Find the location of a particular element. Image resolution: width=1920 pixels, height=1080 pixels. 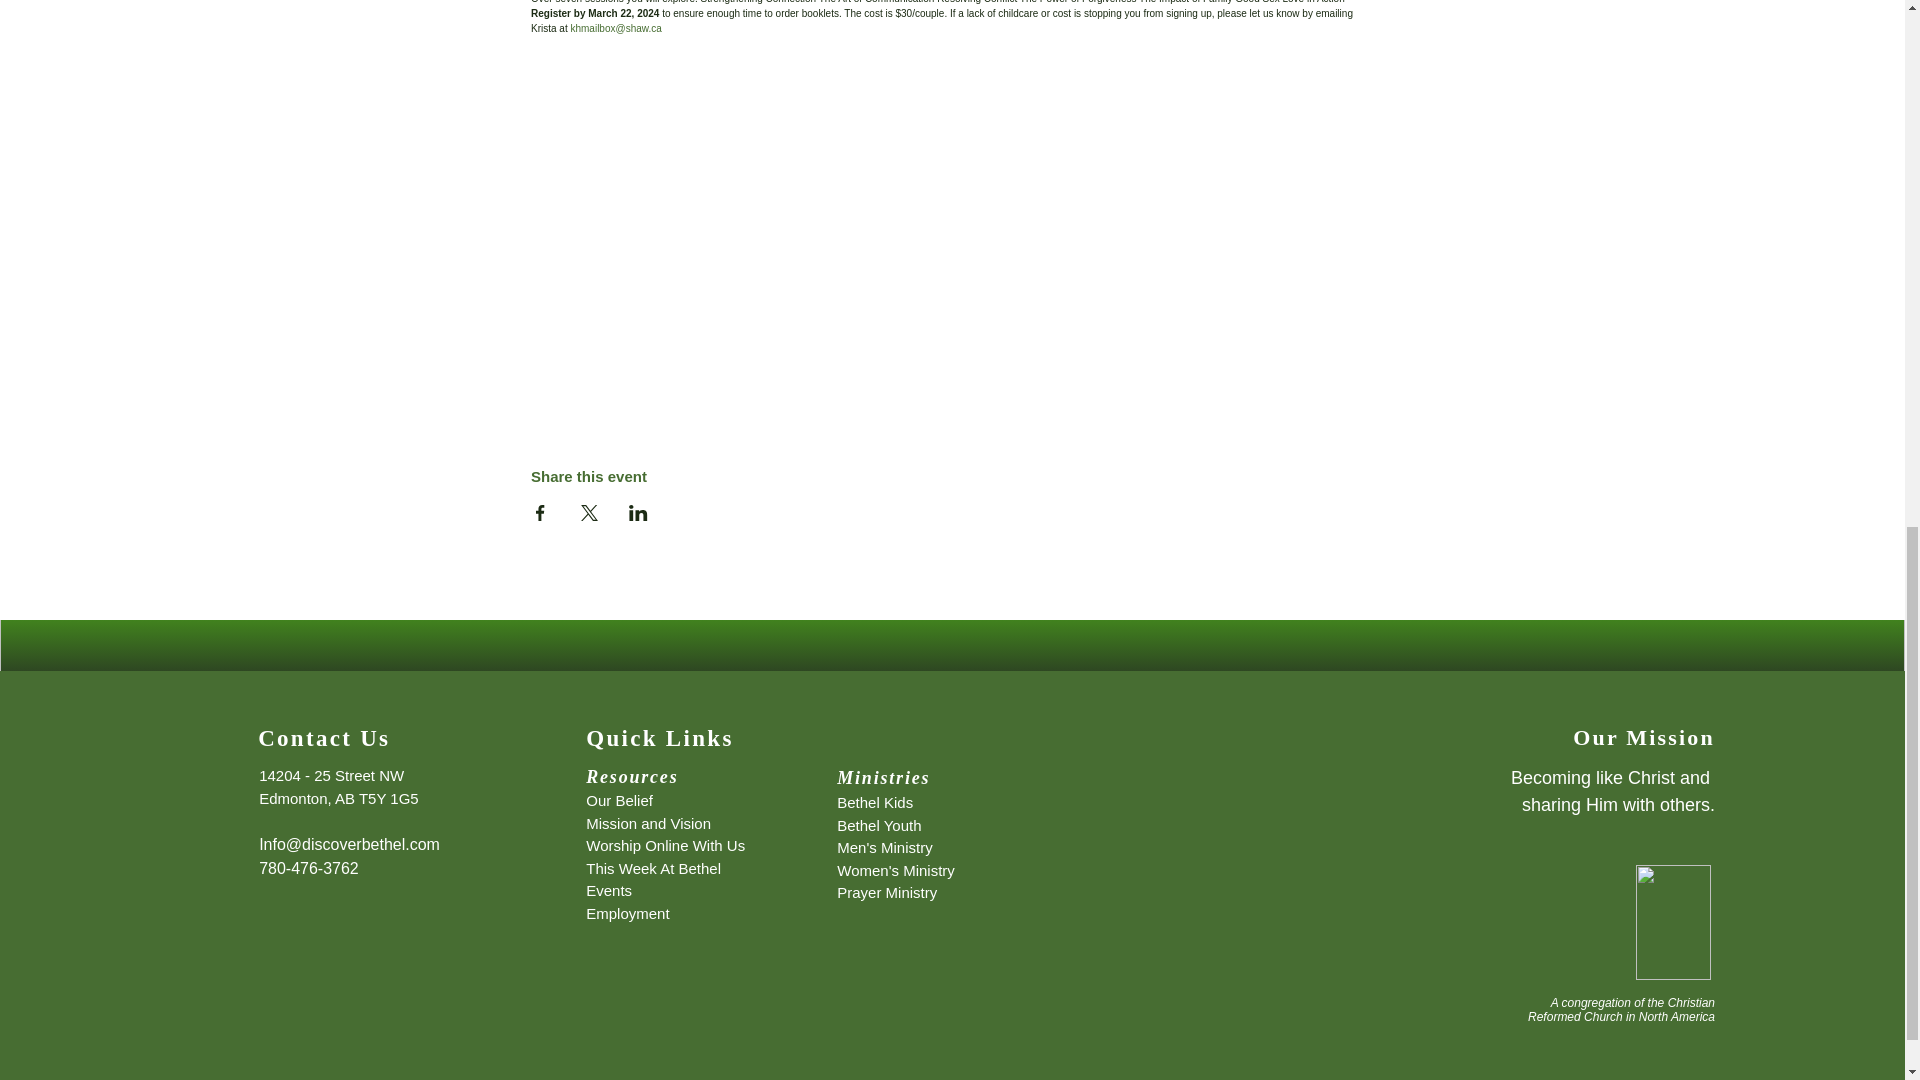

Events is located at coordinates (608, 890).